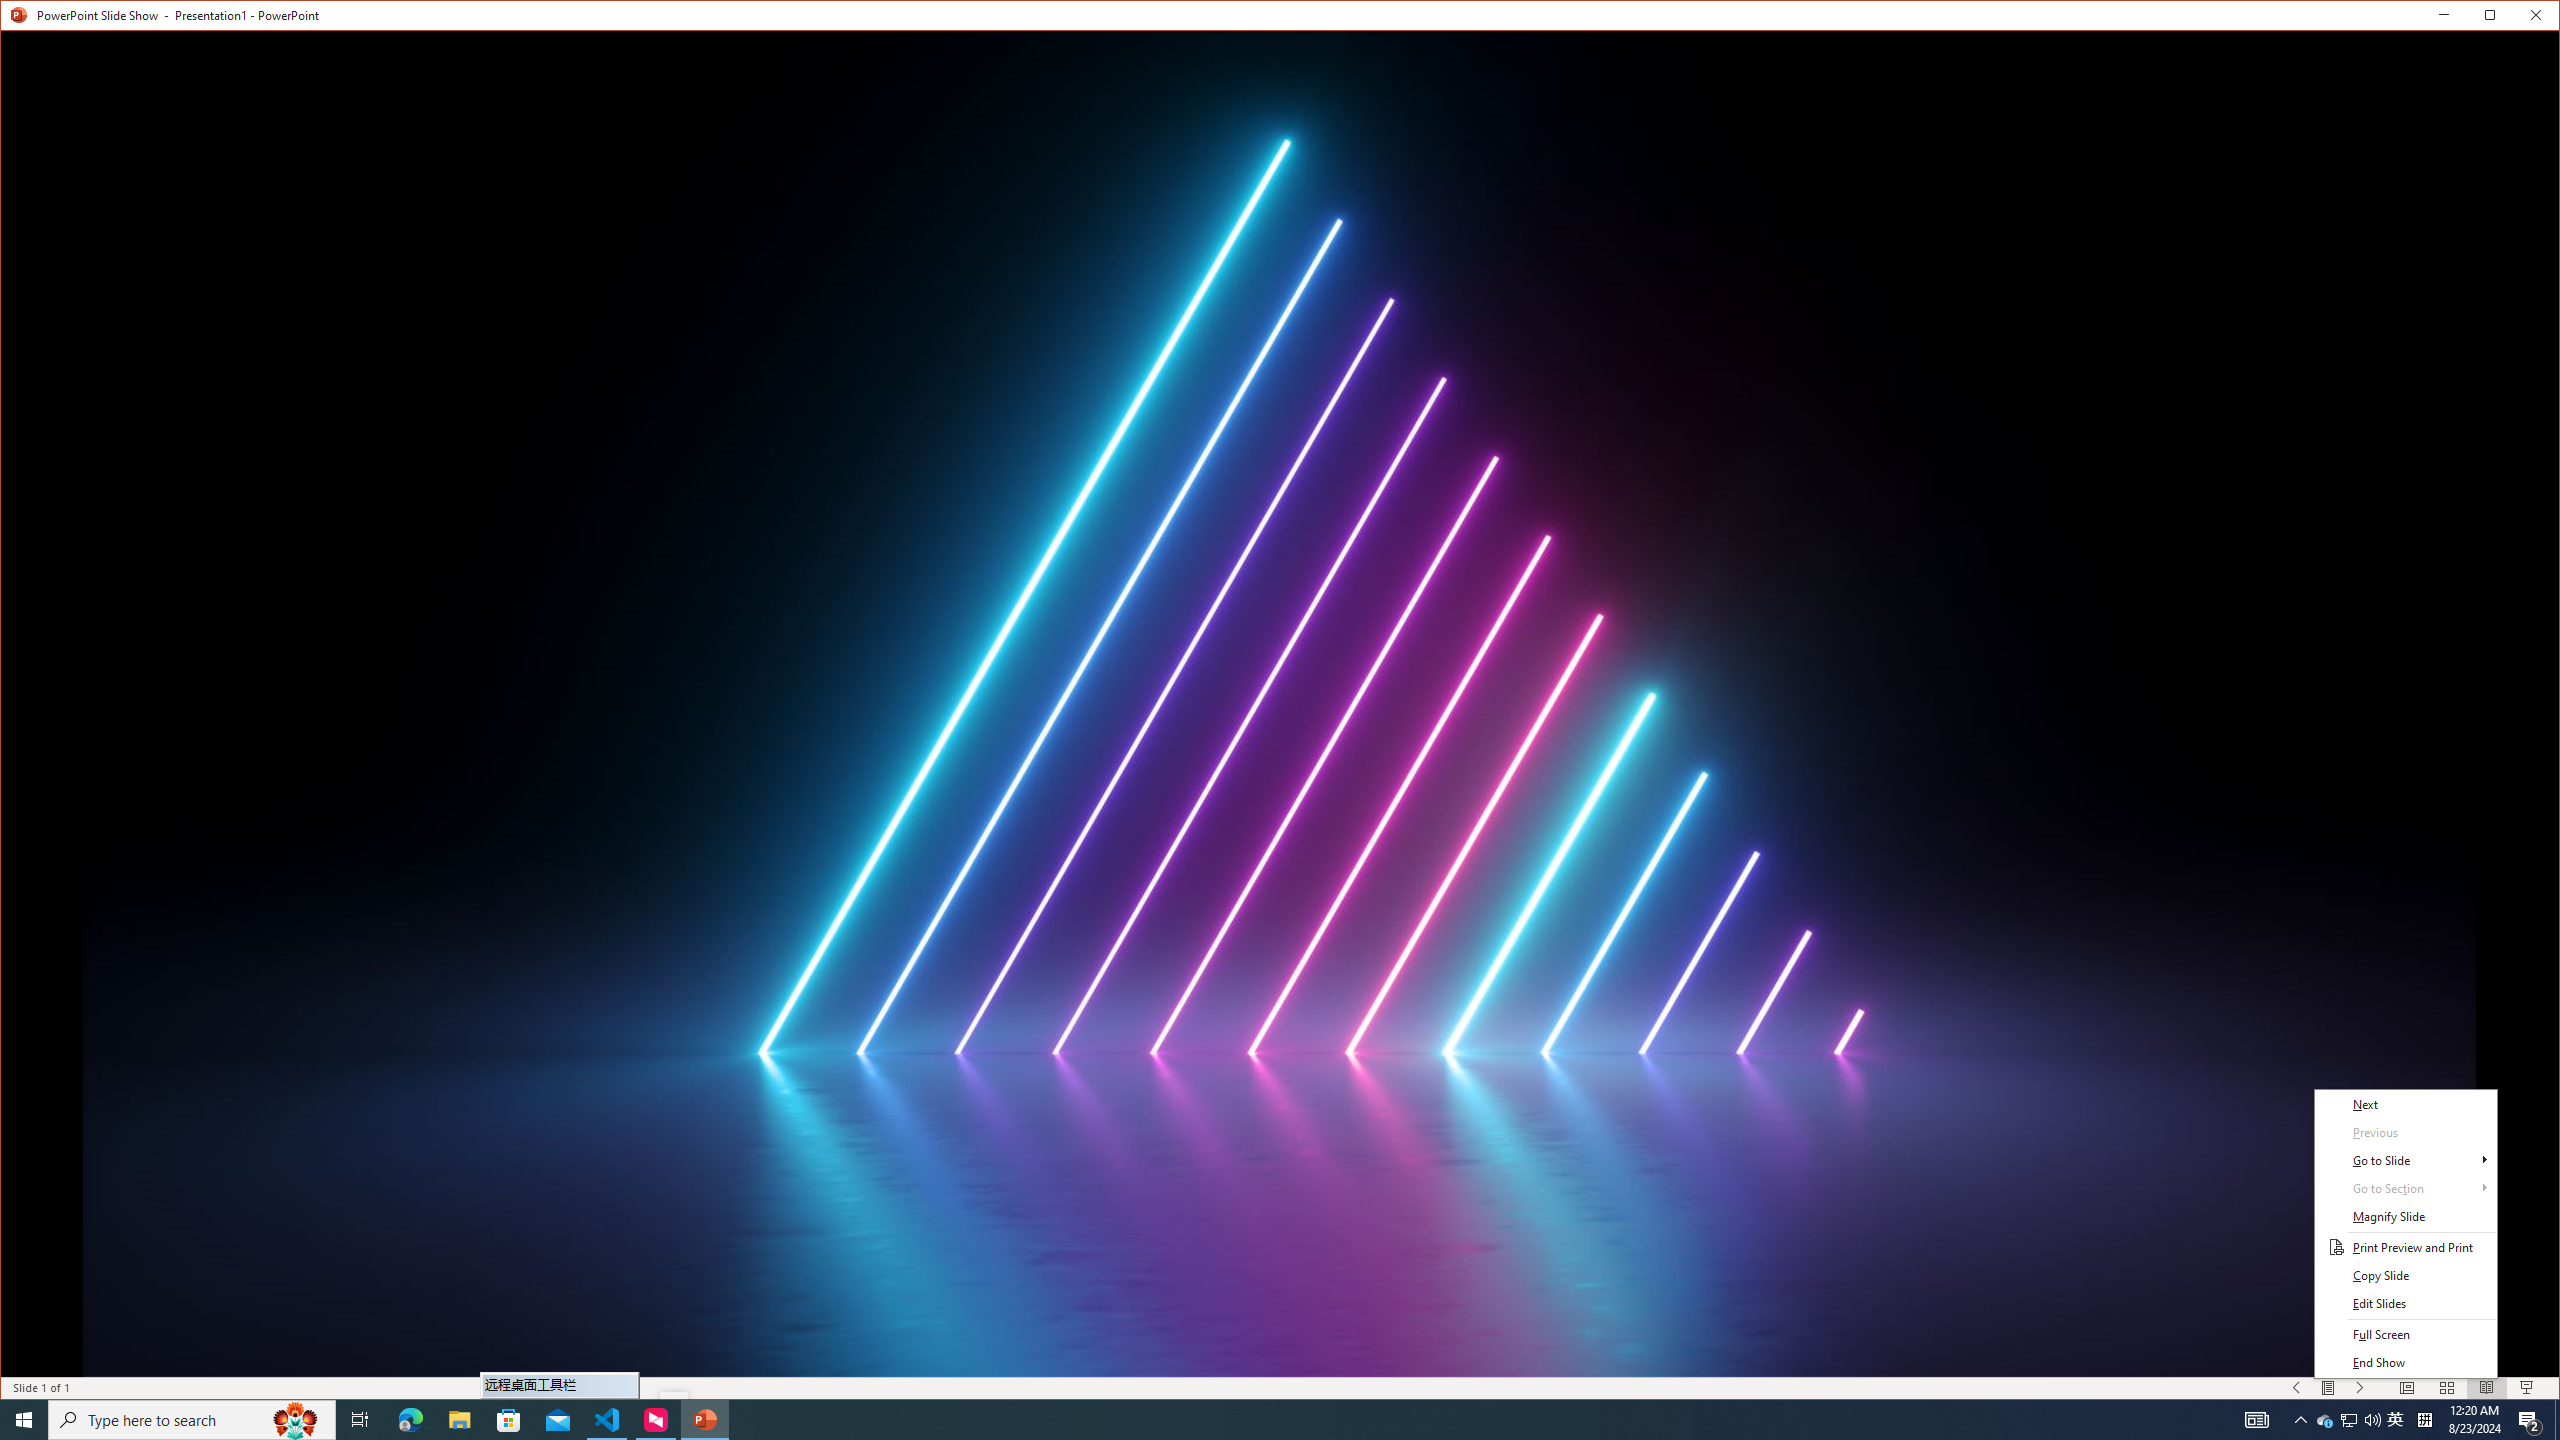  What do you see at coordinates (2350, 1420) in the screenshot?
I see `Go to Section` at bounding box center [2350, 1420].